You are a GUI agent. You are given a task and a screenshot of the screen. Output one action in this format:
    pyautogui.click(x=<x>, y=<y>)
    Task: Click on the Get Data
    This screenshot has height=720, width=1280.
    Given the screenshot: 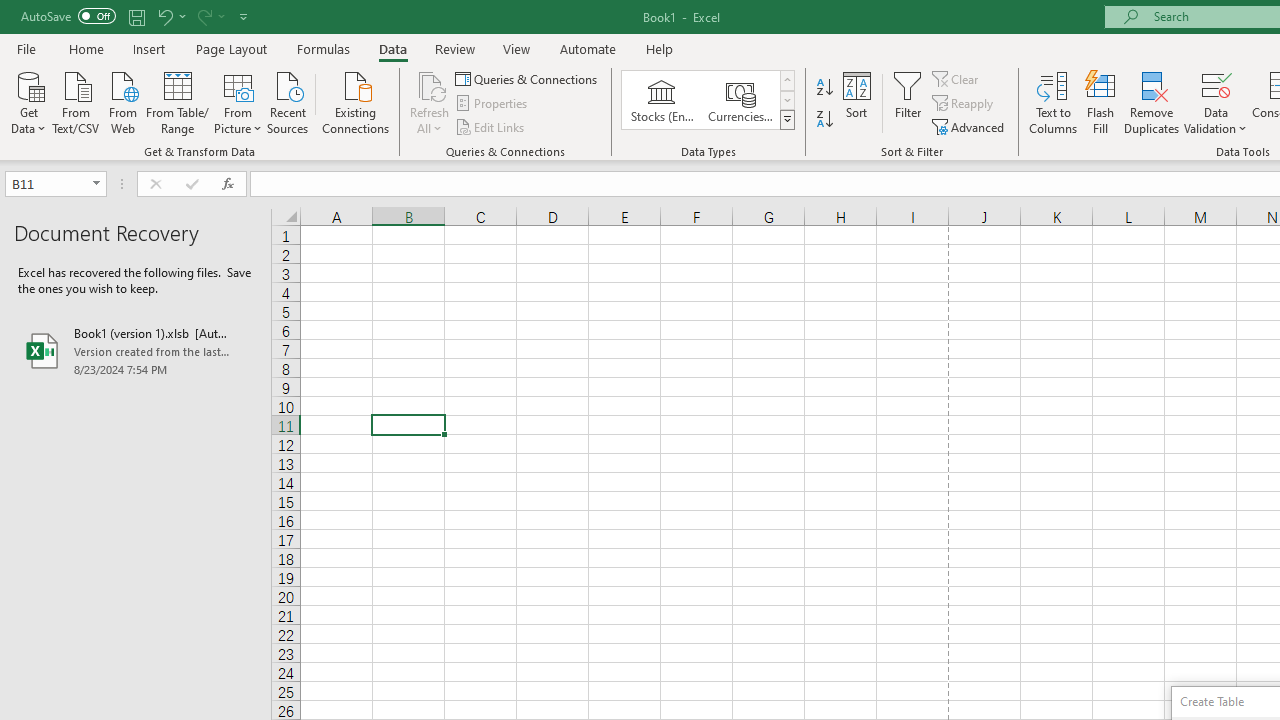 What is the action you would take?
    pyautogui.click(x=28, y=101)
    